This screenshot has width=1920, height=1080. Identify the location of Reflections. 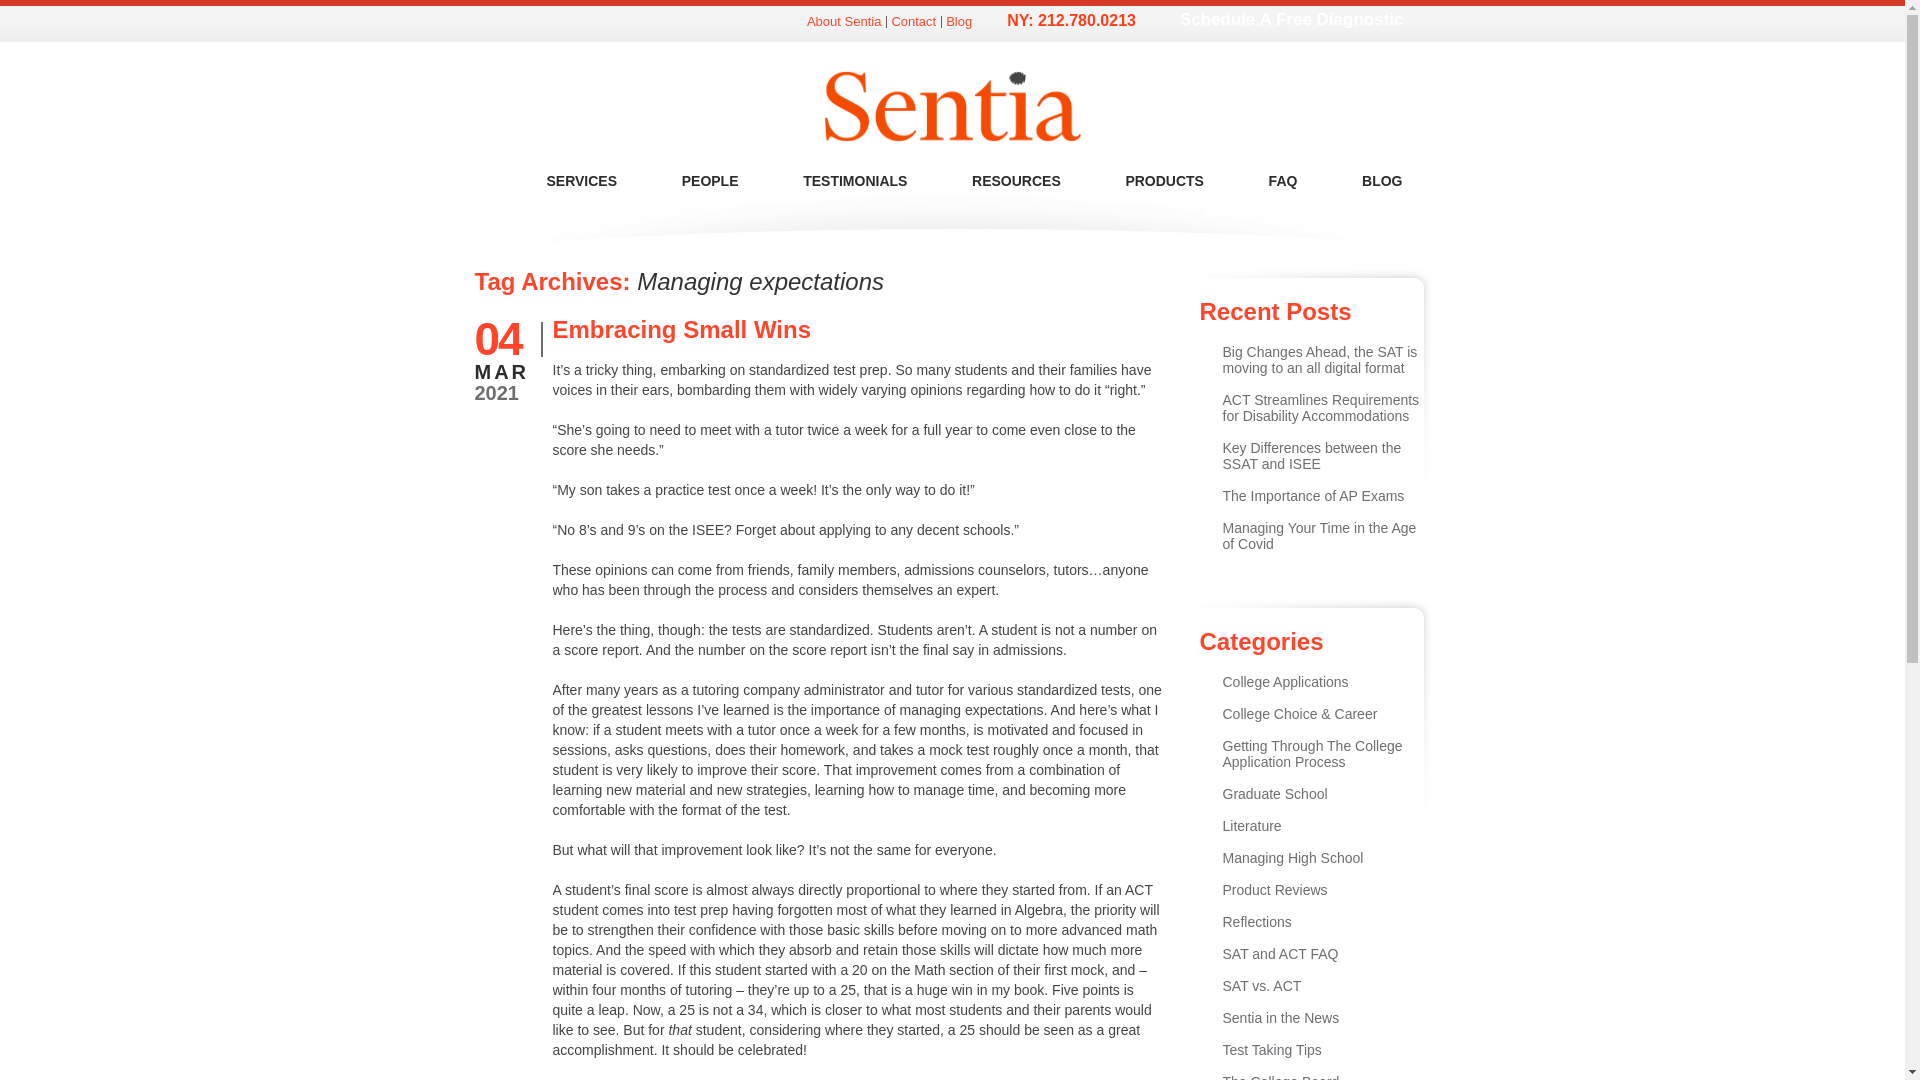
(1256, 921).